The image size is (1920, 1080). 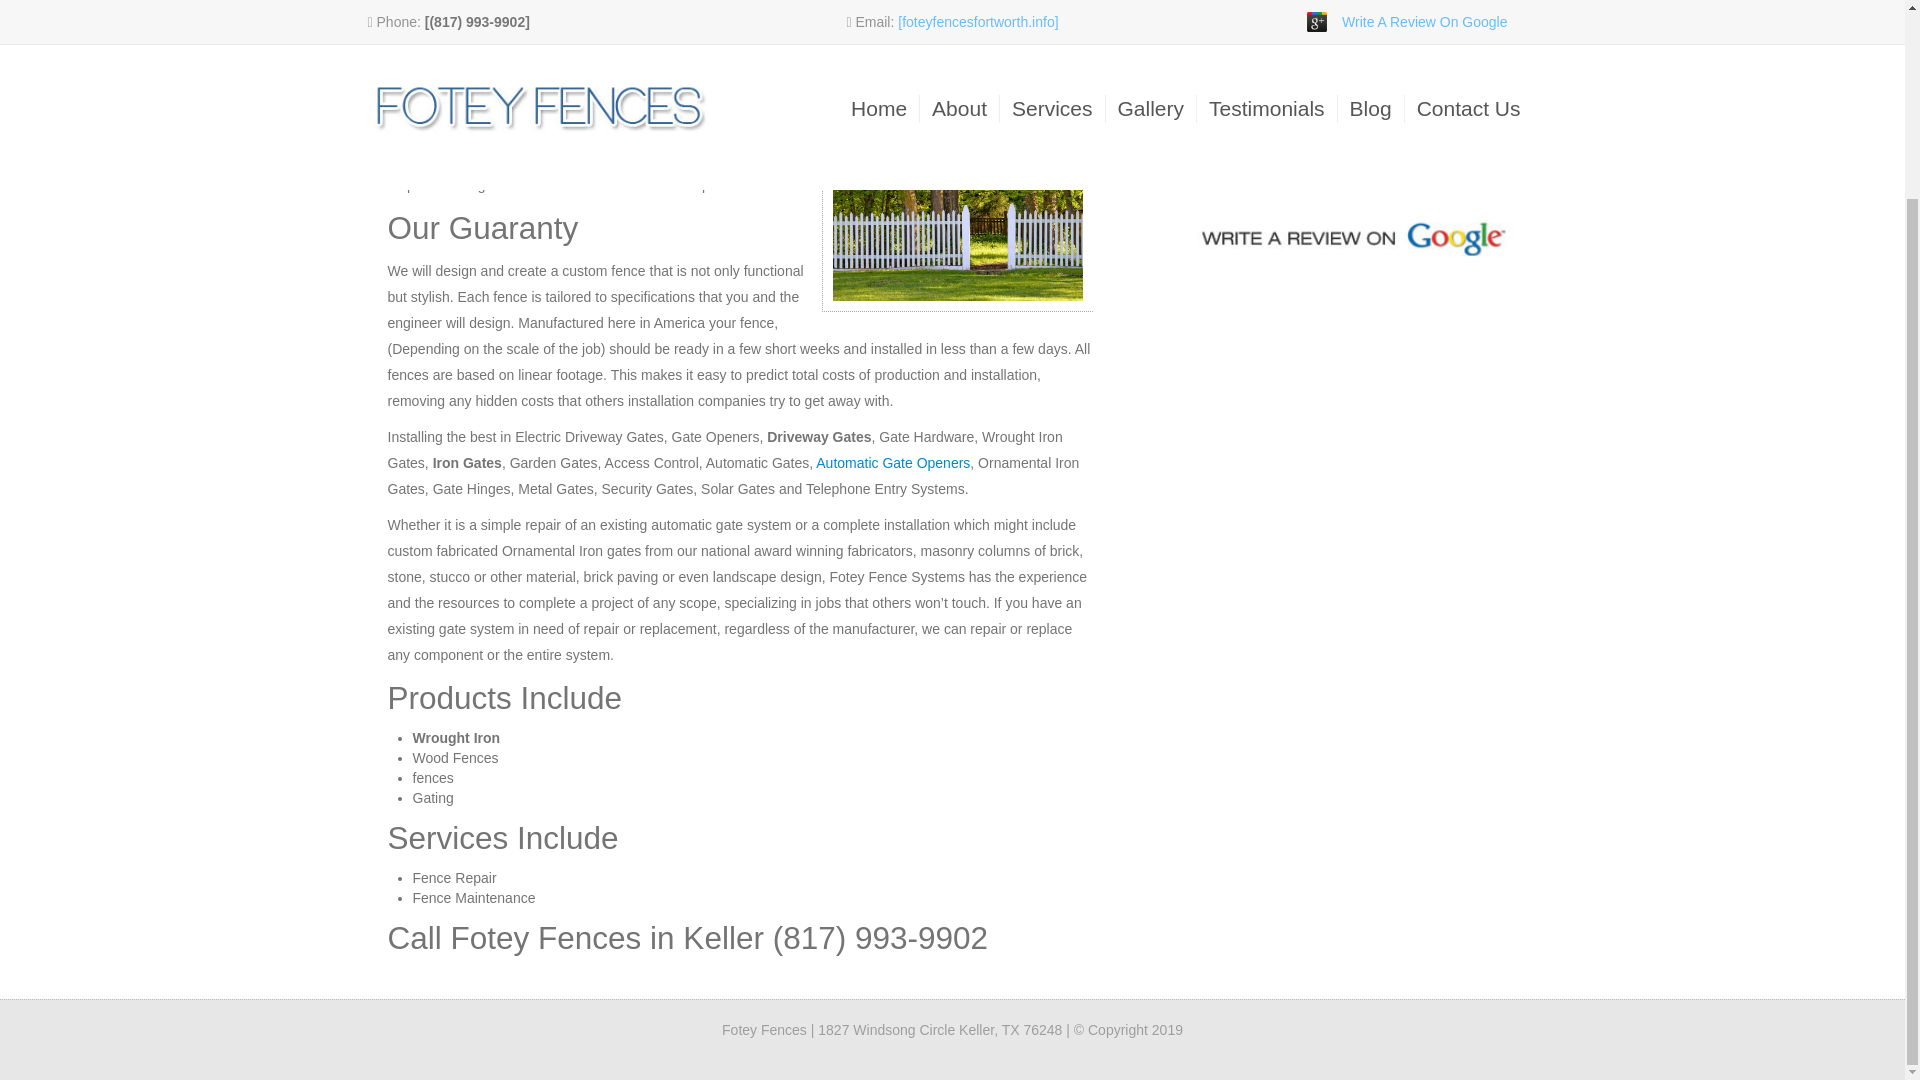 What do you see at coordinates (1353, 154) in the screenshot?
I see `Get A Free Estimate` at bounding box center [1353, 154].